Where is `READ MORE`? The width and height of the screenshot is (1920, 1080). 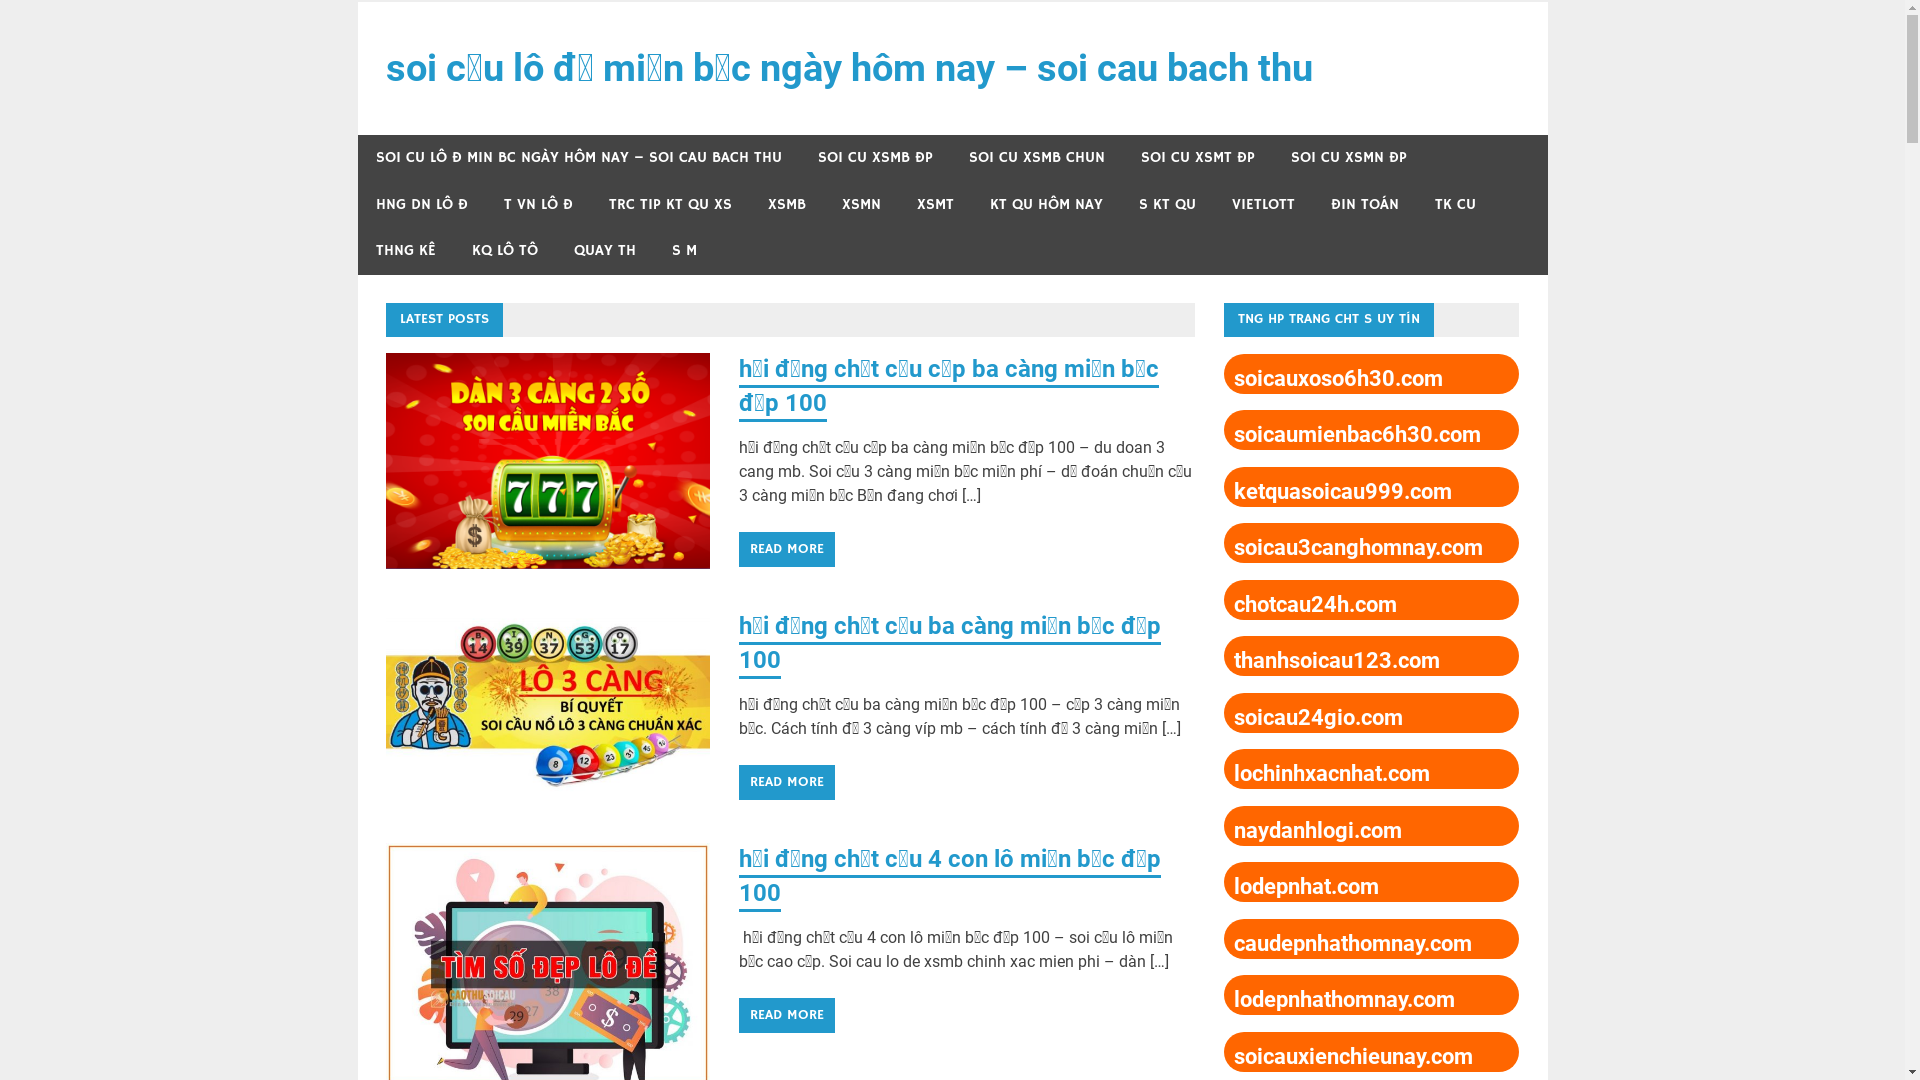
READ MORE is located at coordinates (787, 1016).